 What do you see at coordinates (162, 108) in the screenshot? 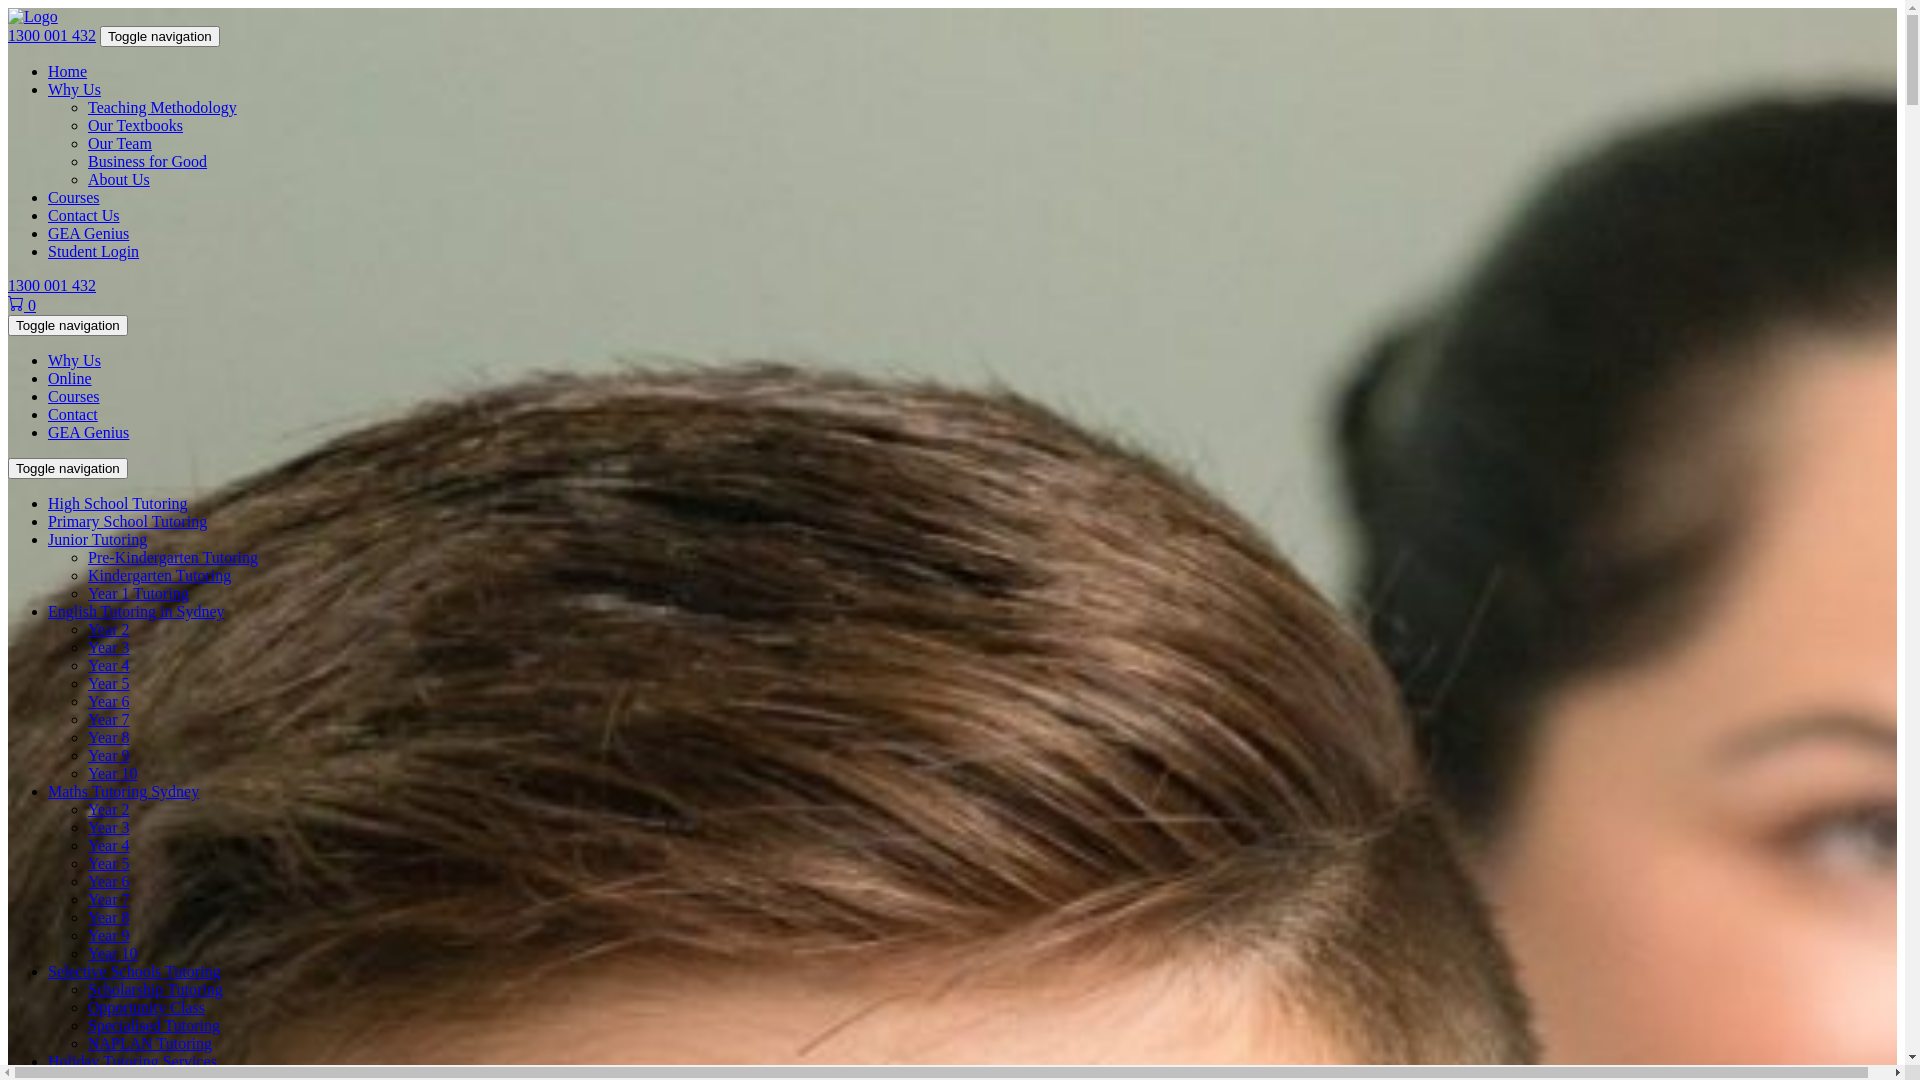
I see `Teaching Methodology` at bounding box center [162, 108].